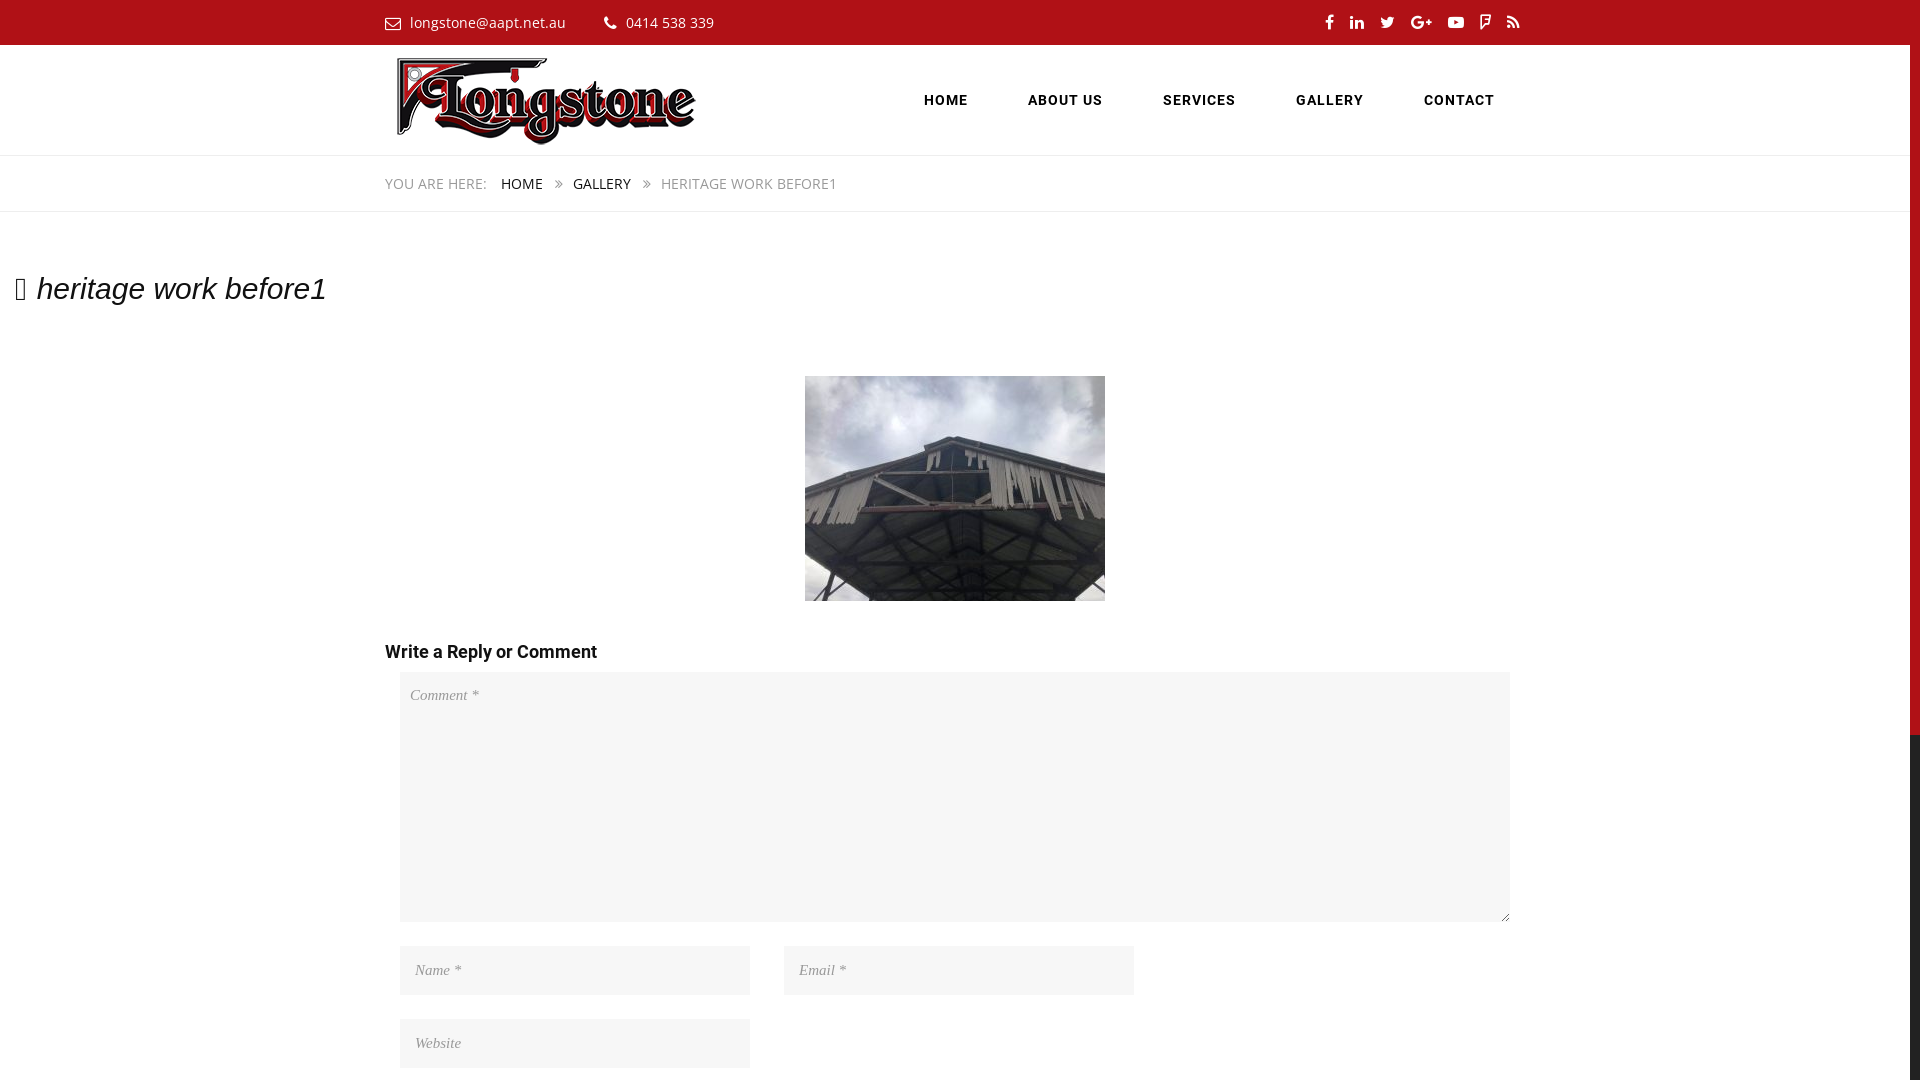  What do you see at coordinates (602, 184) in the screenshot?
I see `GALLERY` at bounding box center [602, 184].